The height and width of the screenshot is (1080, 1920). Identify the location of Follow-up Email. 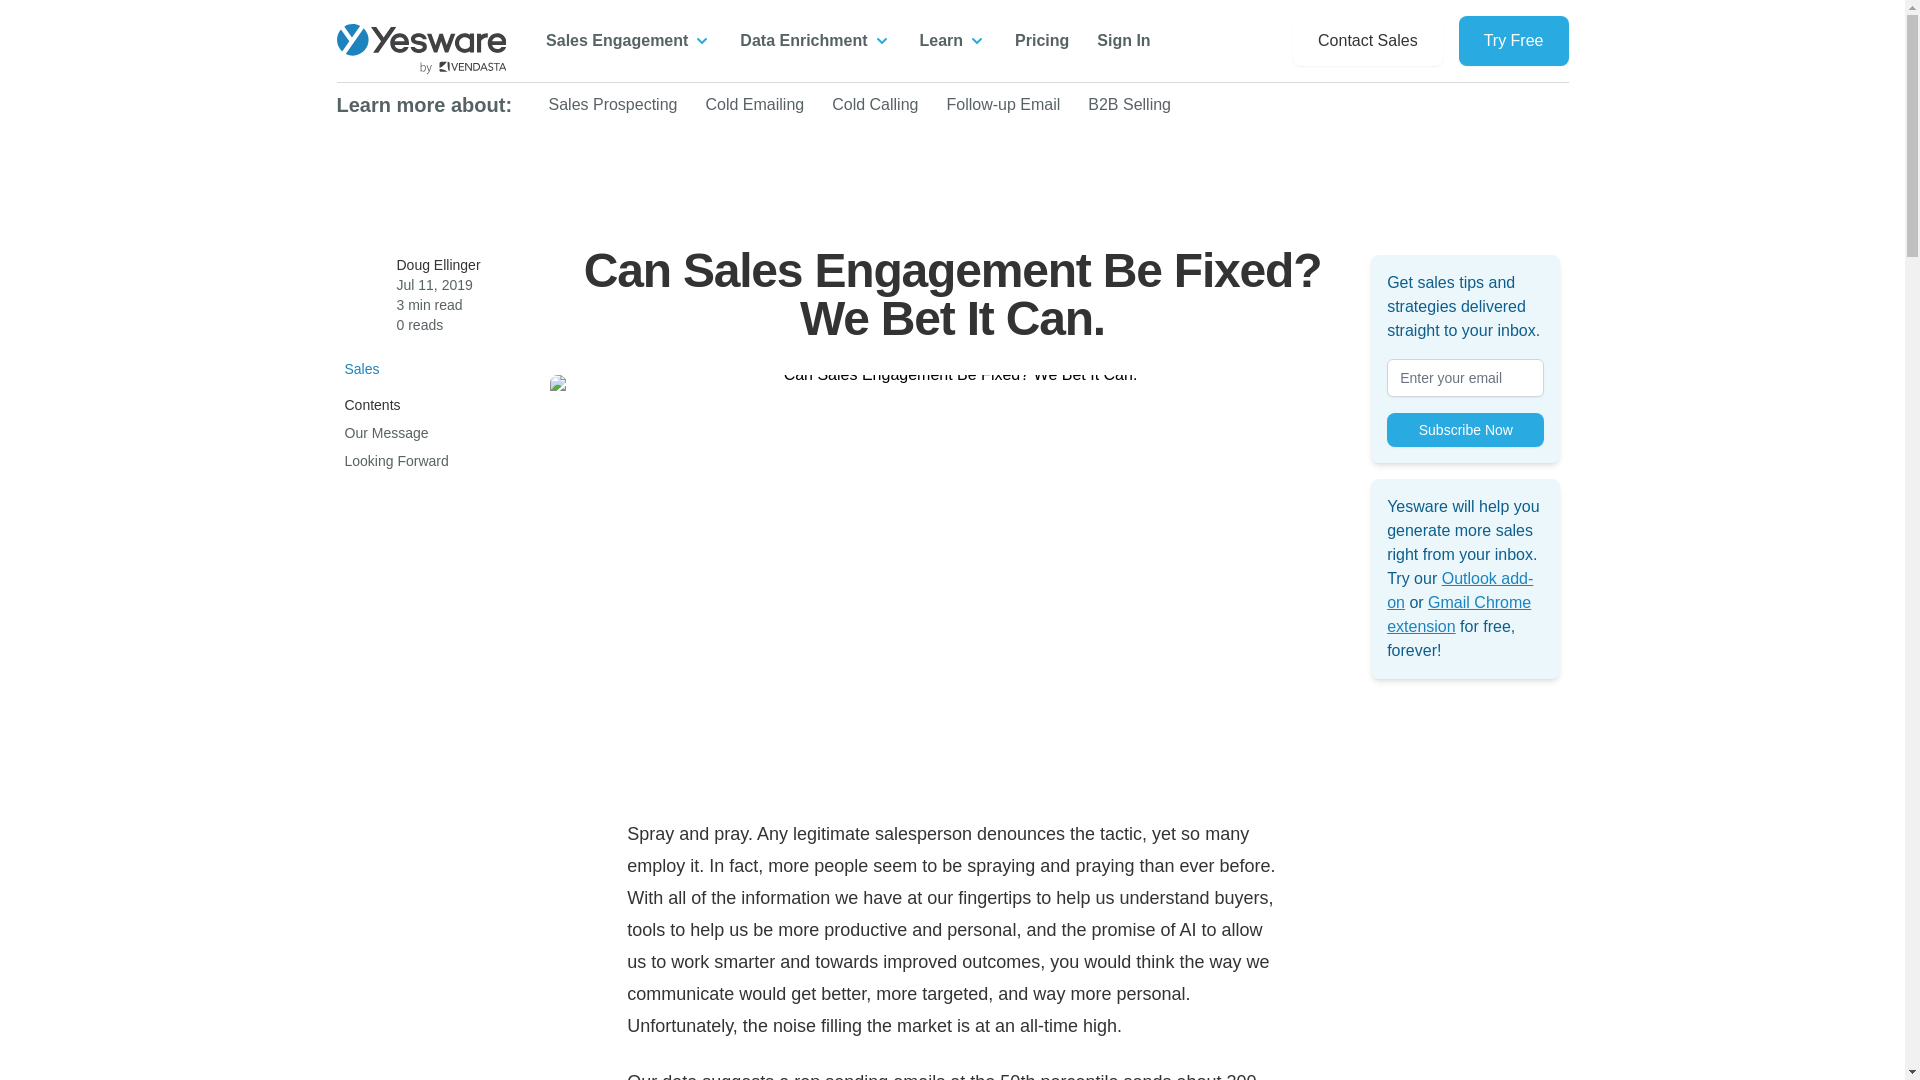
(1002, 104).